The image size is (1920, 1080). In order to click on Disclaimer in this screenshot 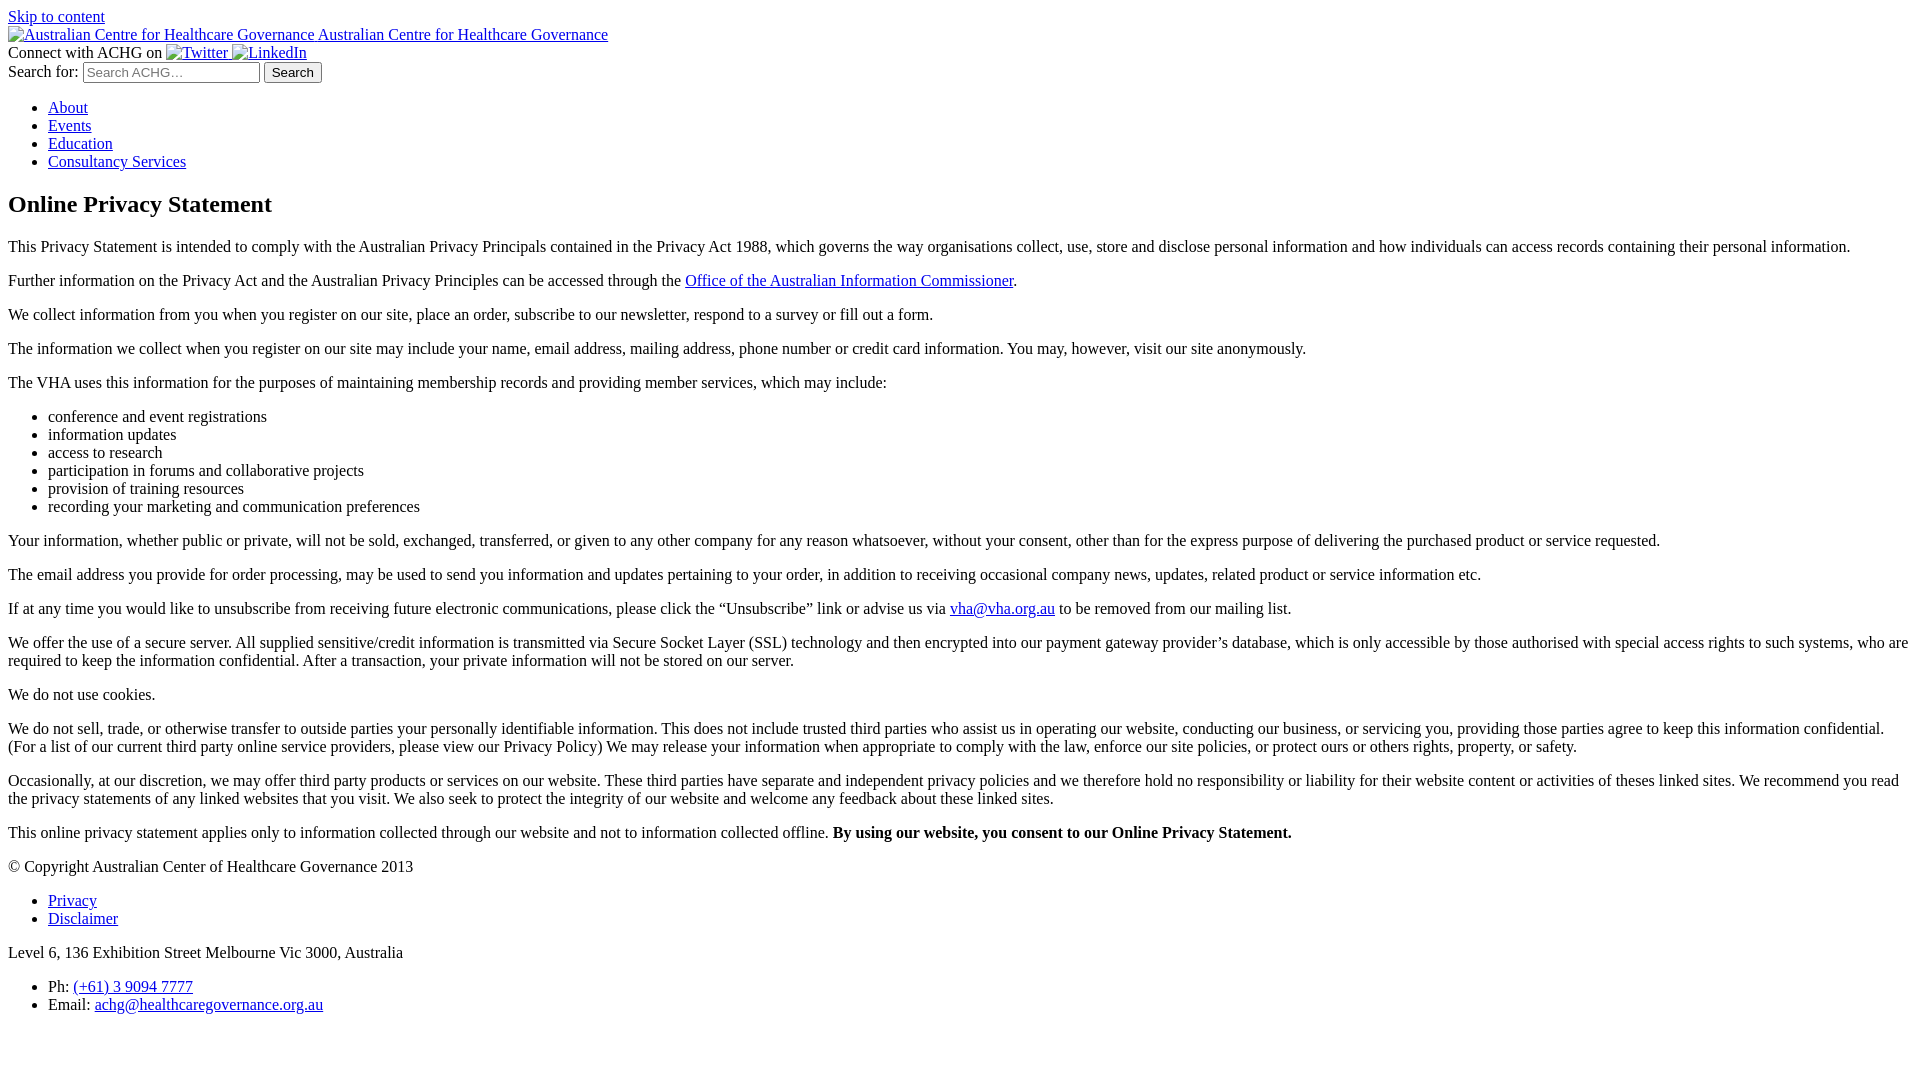, I will do `click(83, 918)`.